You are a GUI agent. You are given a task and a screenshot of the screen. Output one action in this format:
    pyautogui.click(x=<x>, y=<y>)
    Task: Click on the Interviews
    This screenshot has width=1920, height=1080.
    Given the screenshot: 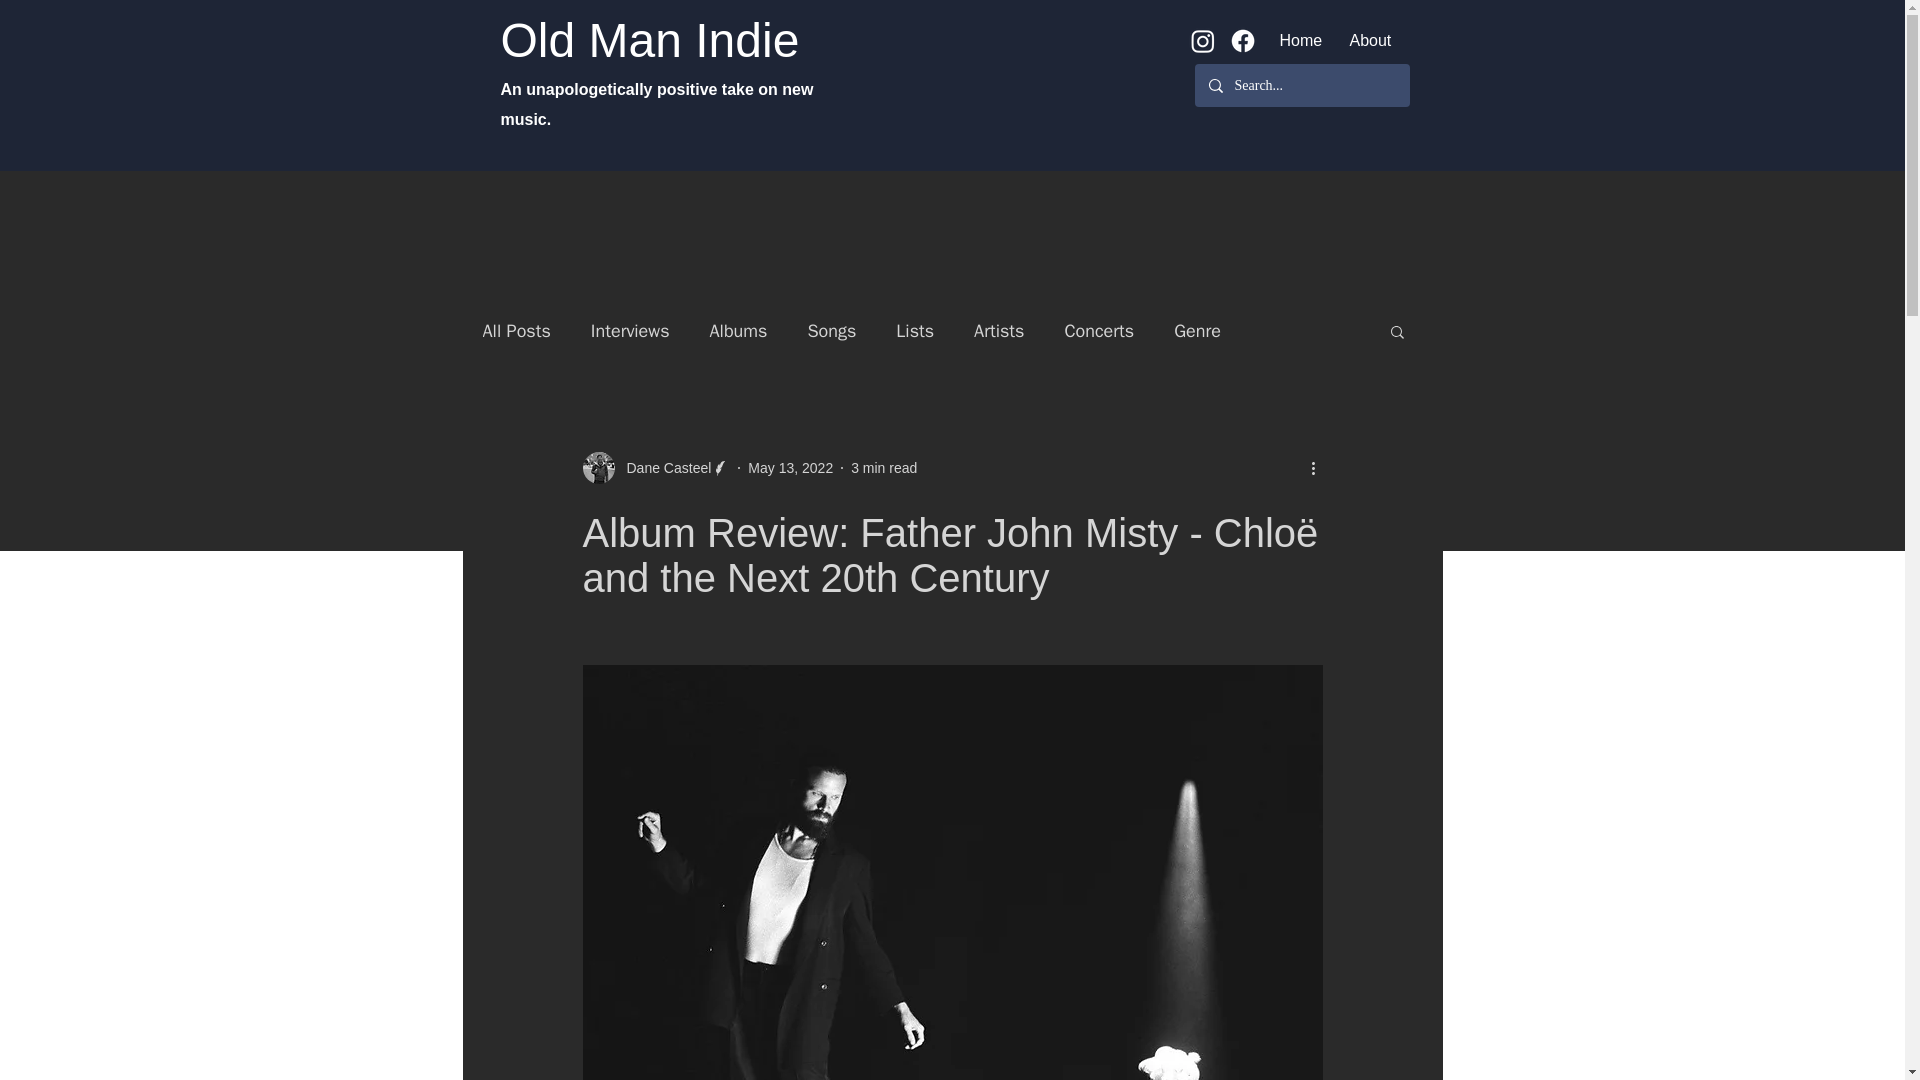 What is the action you would take?
    pyautogui.click(x=630, y=330)
    